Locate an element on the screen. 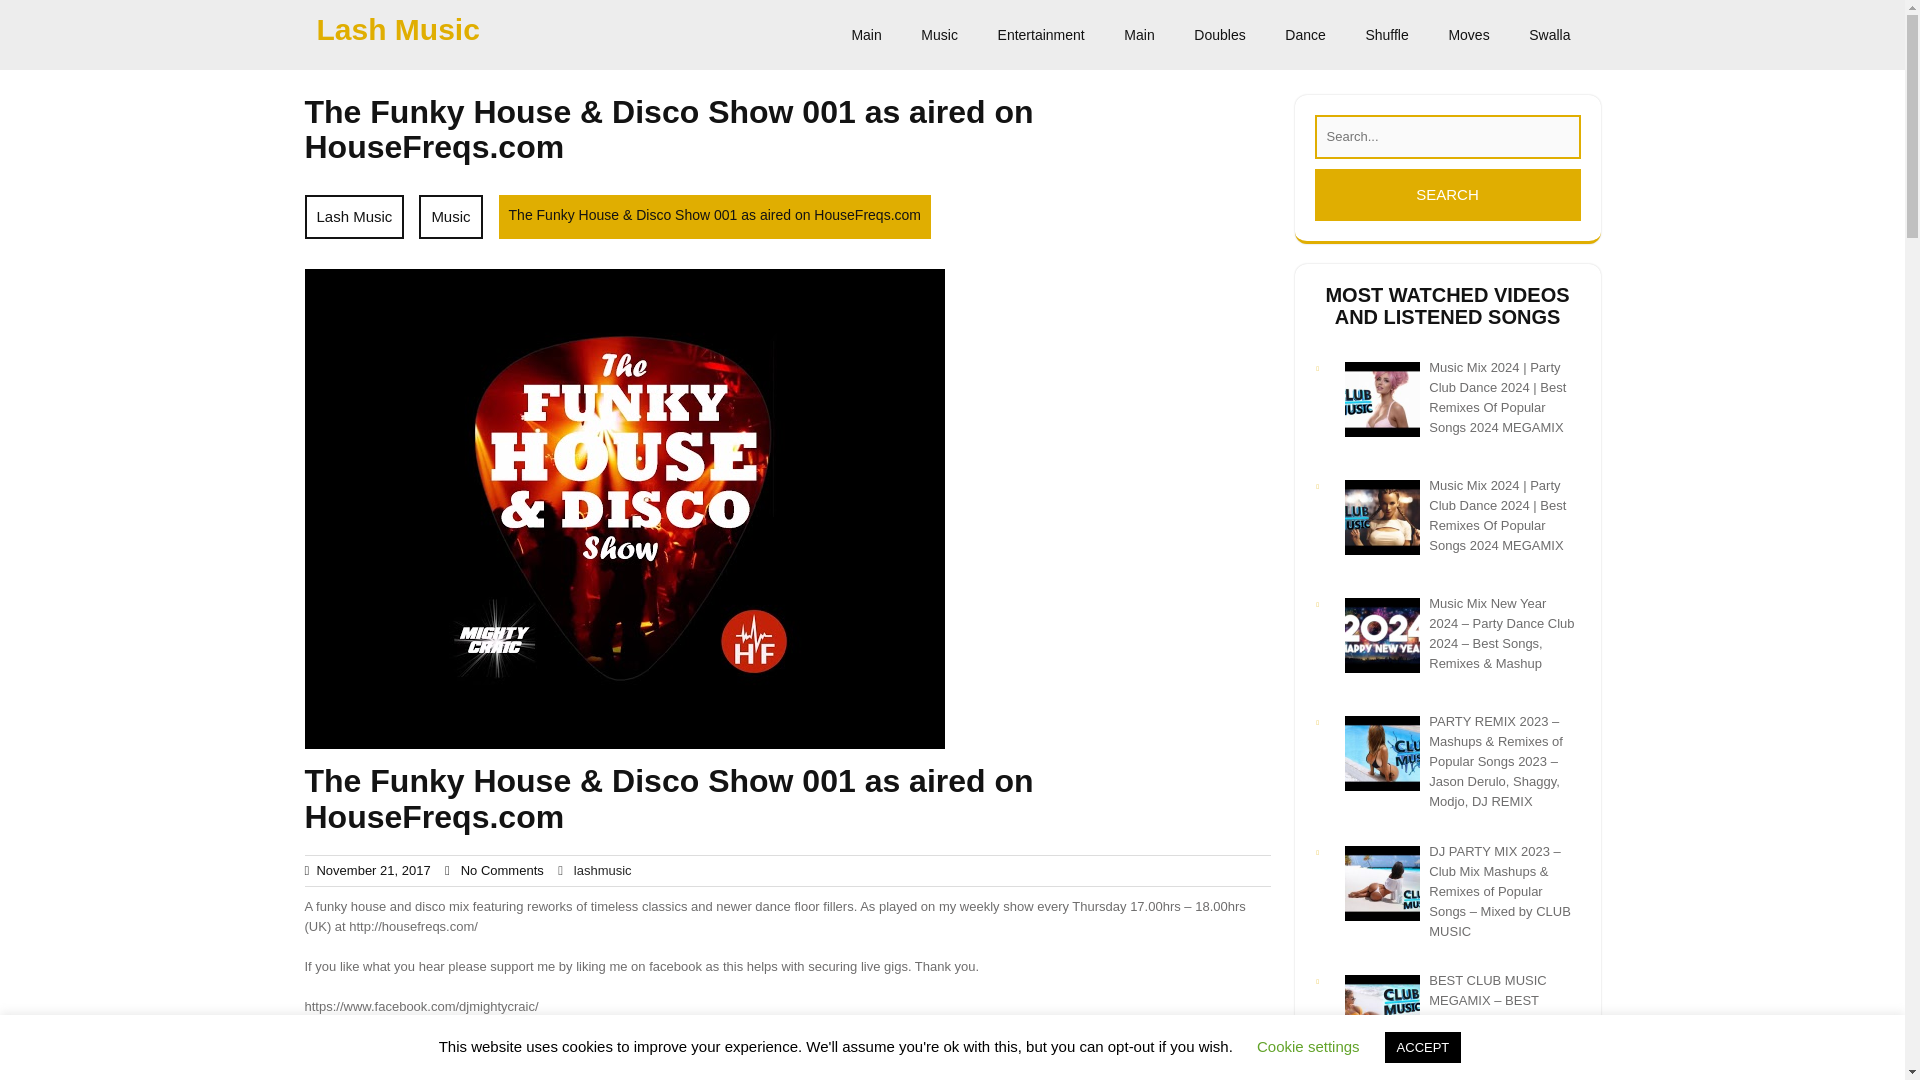  Shuffle is located at coordinates (1386, 35).